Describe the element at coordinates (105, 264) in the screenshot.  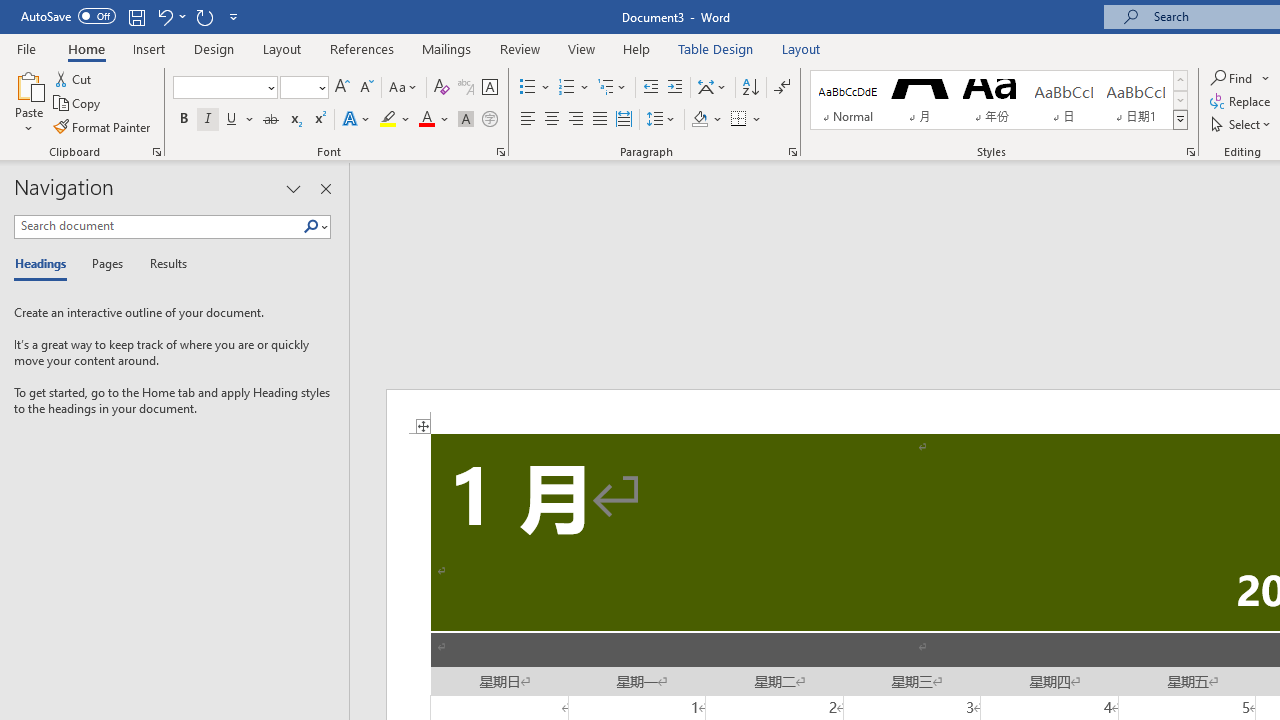
I see `Pages` at that location.